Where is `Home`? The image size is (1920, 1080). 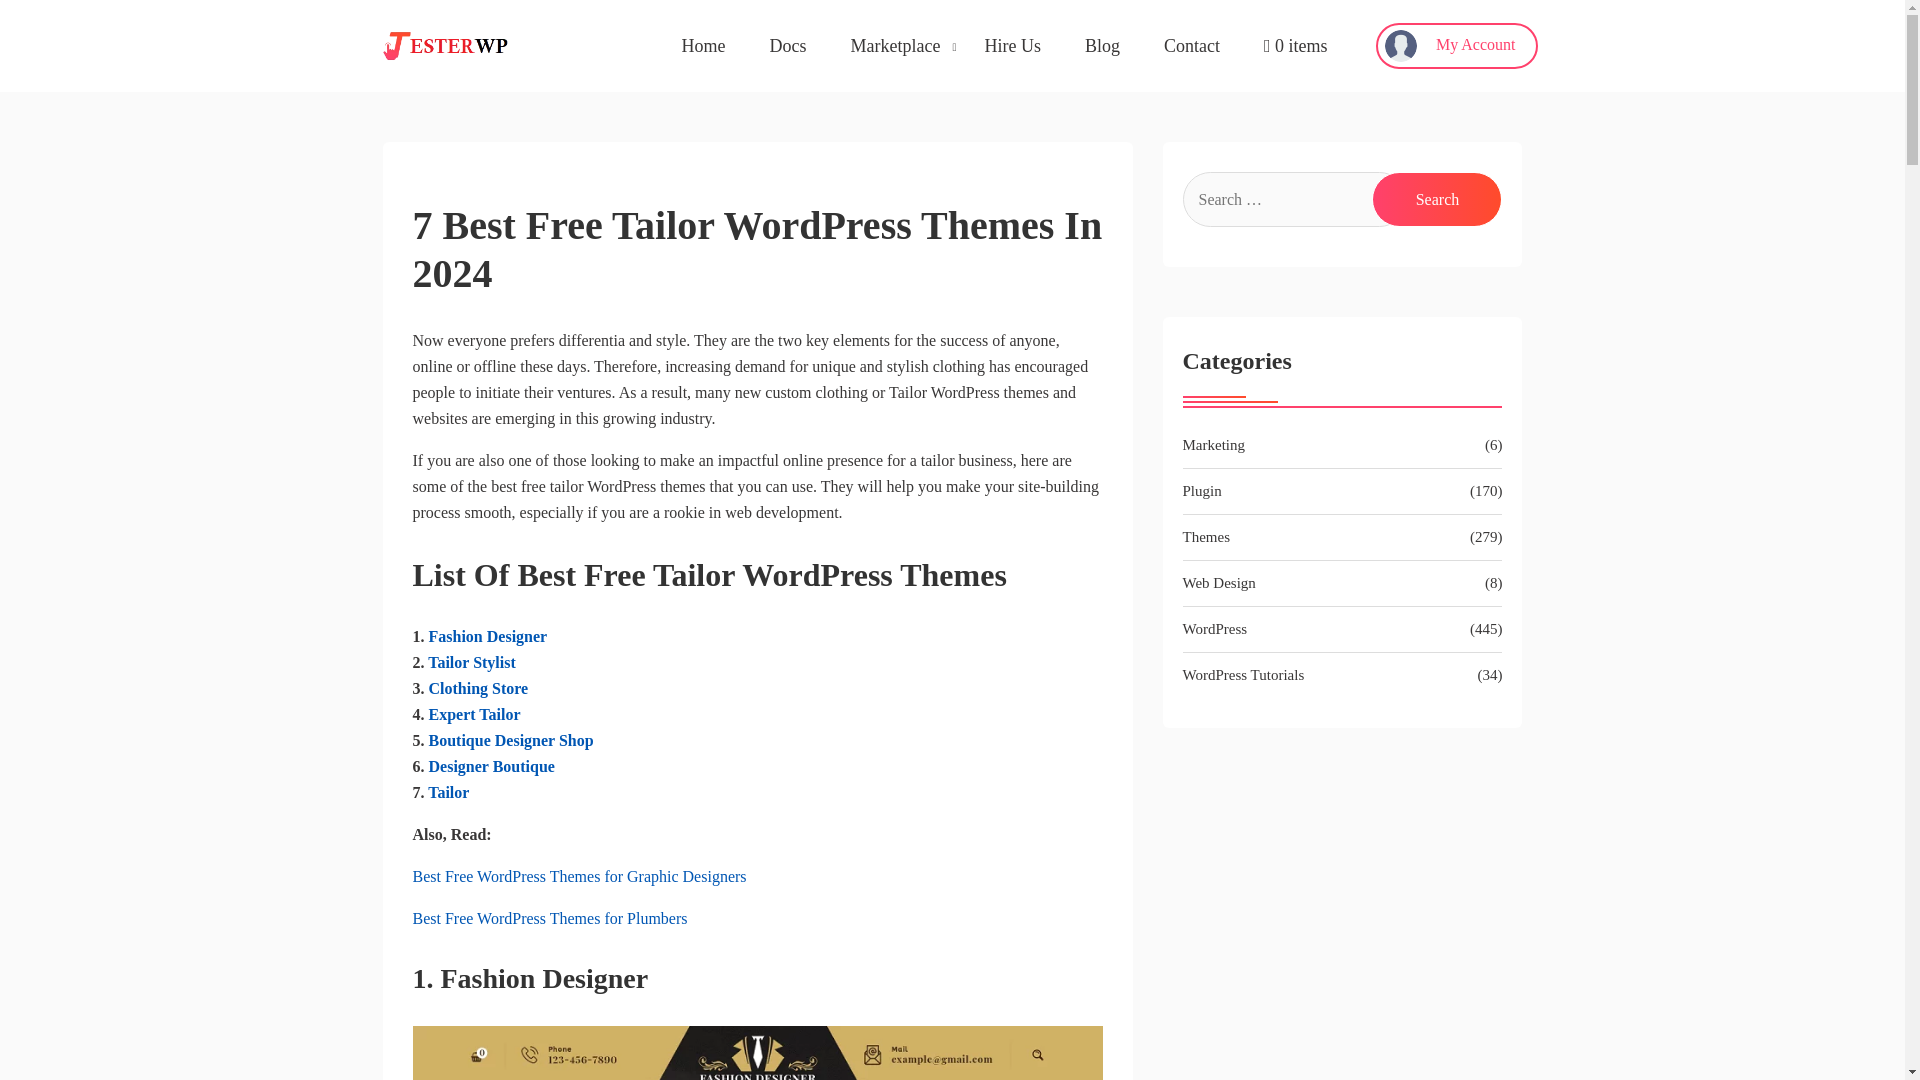
Home is located at coordinates (703, 46).